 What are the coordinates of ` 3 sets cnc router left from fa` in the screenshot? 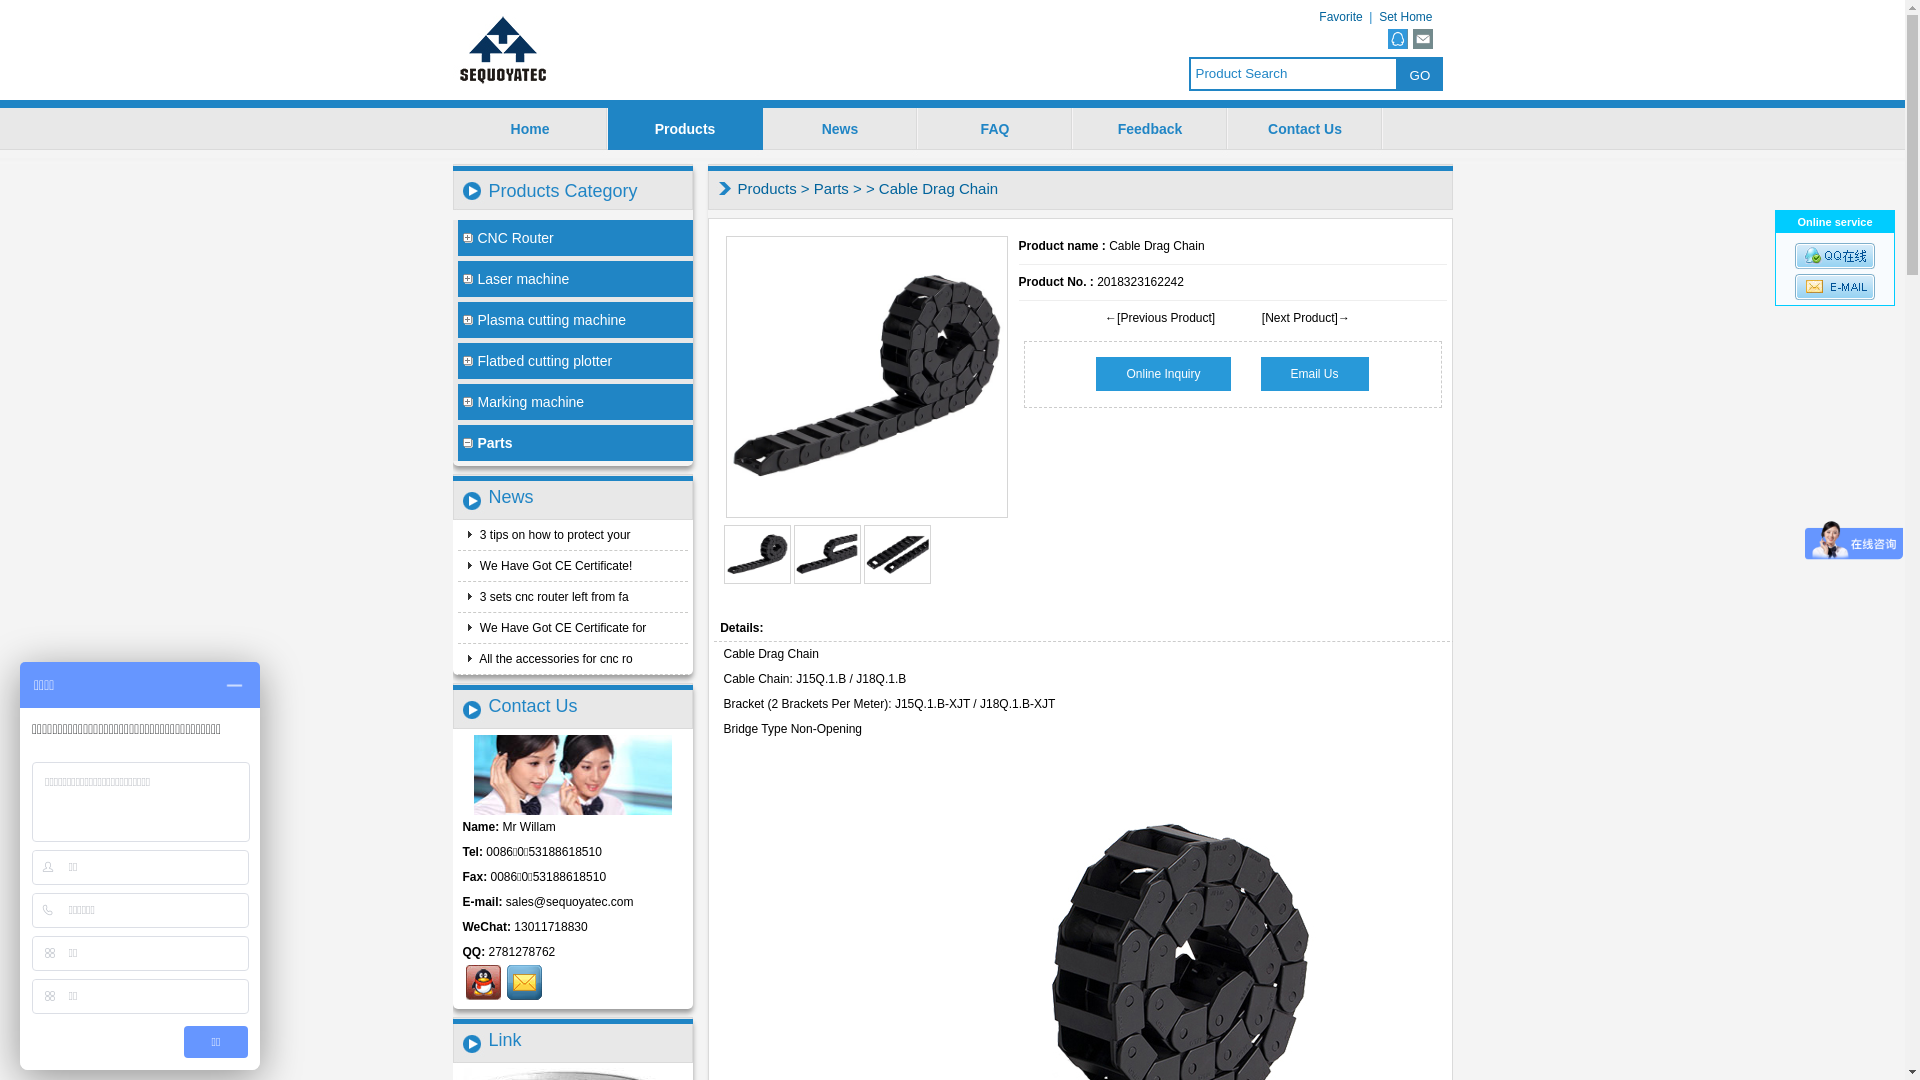 It's located at (553, 597).